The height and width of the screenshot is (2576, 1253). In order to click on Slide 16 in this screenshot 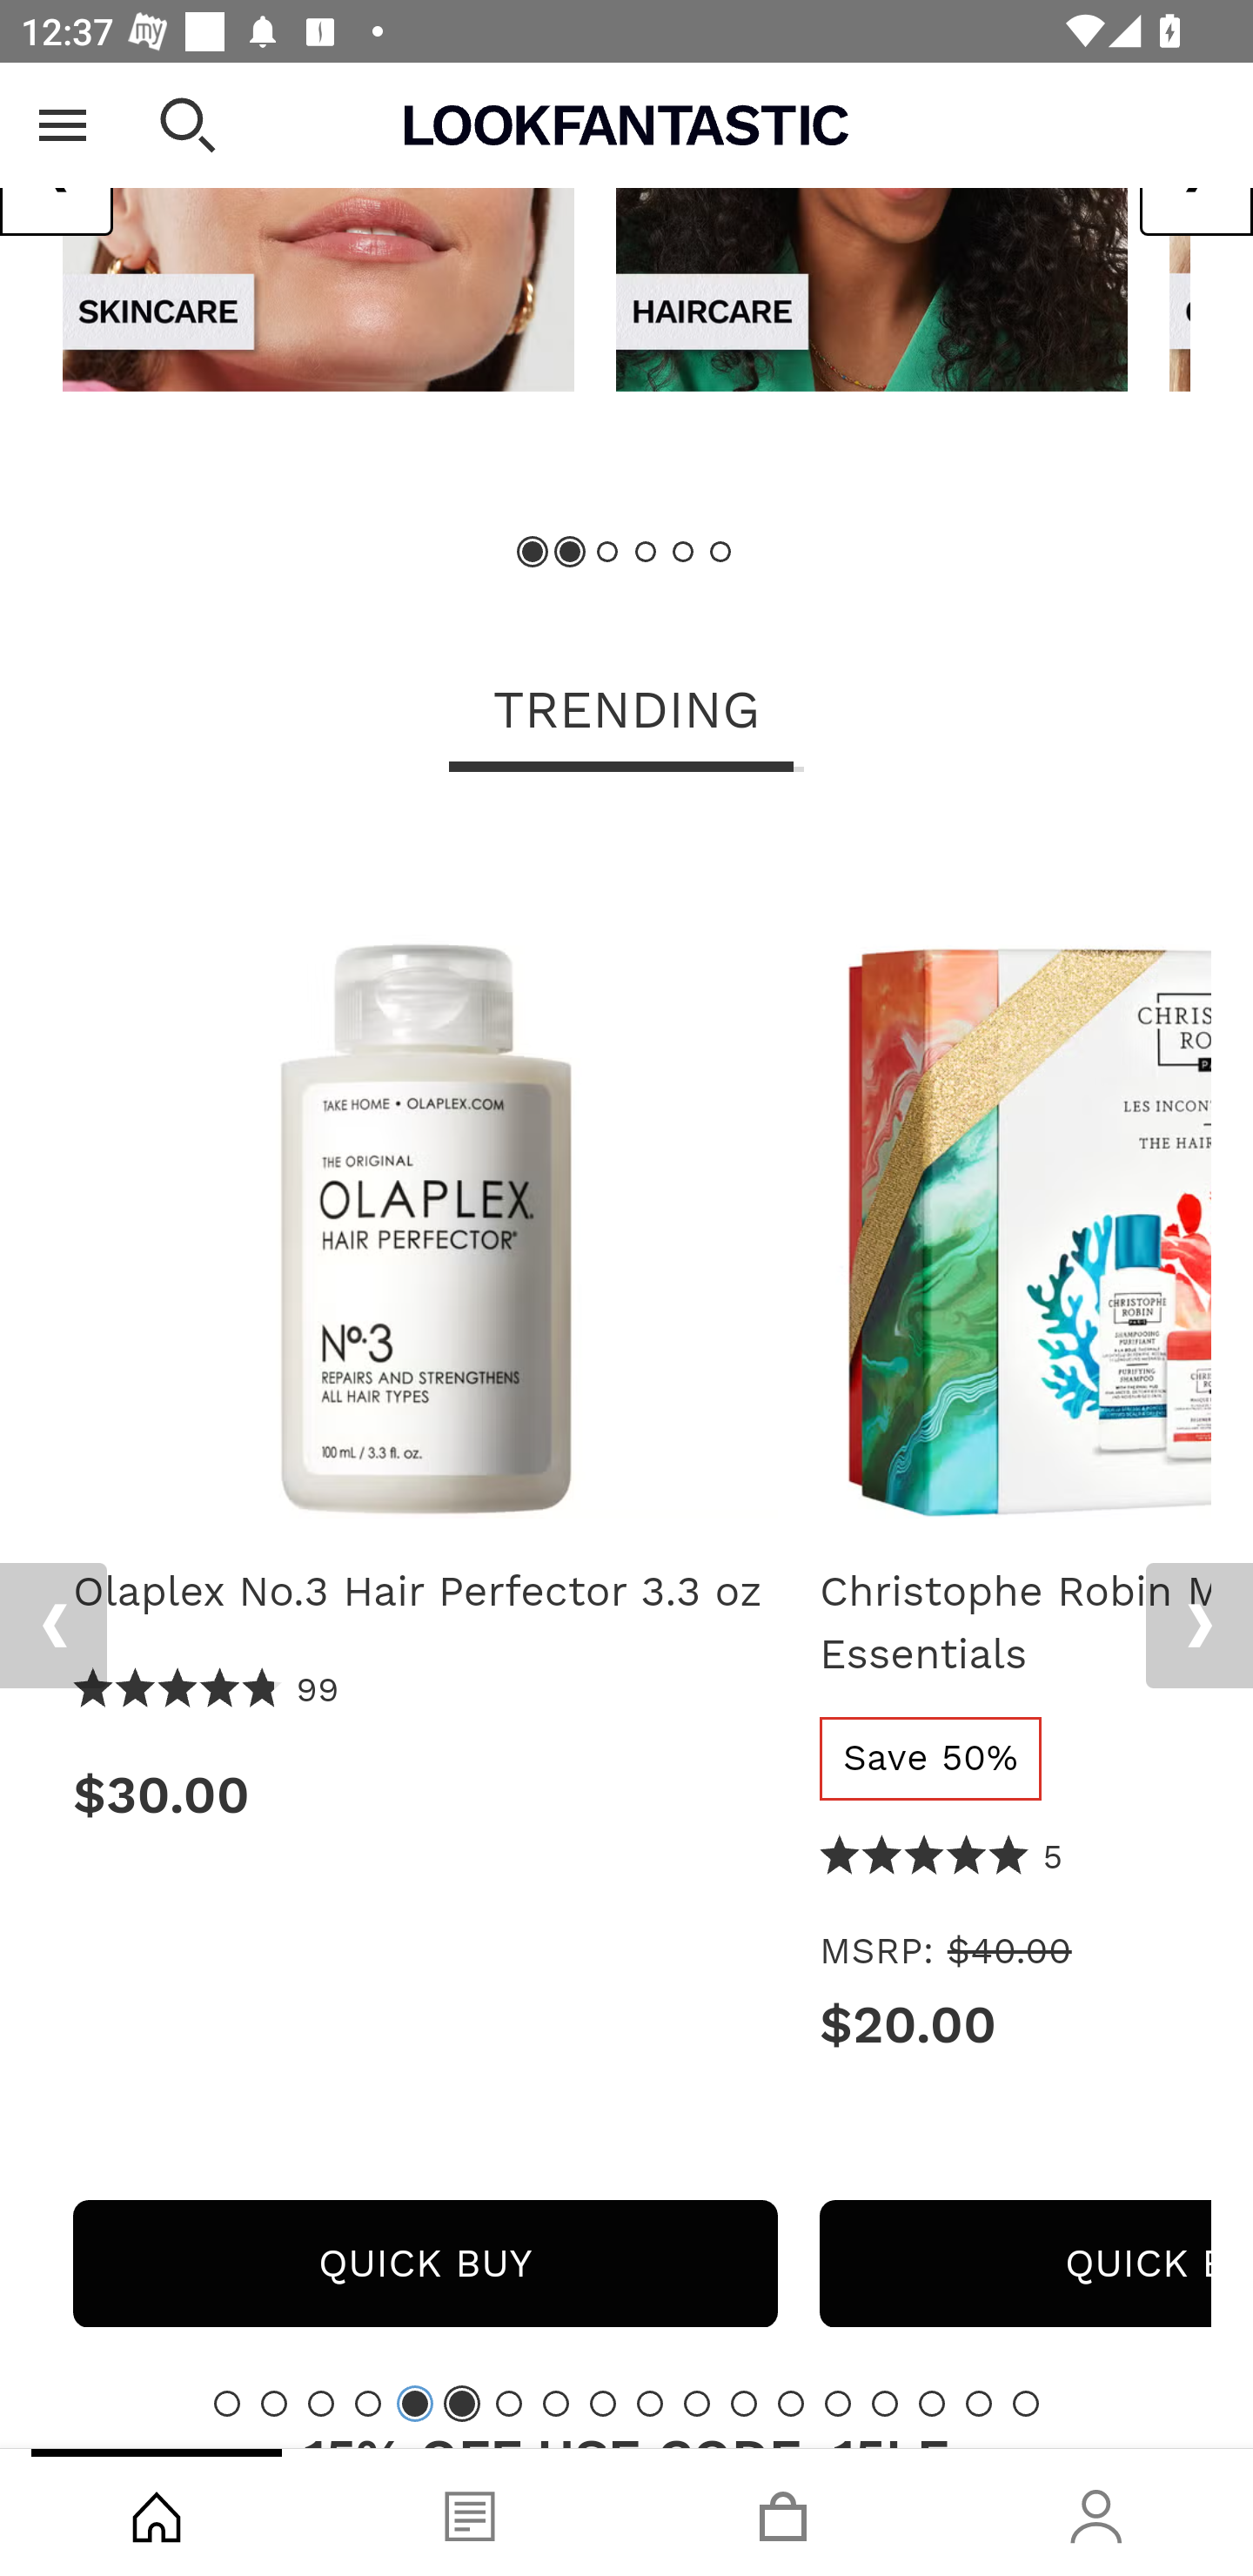, I will do `click(931, 2403)`.